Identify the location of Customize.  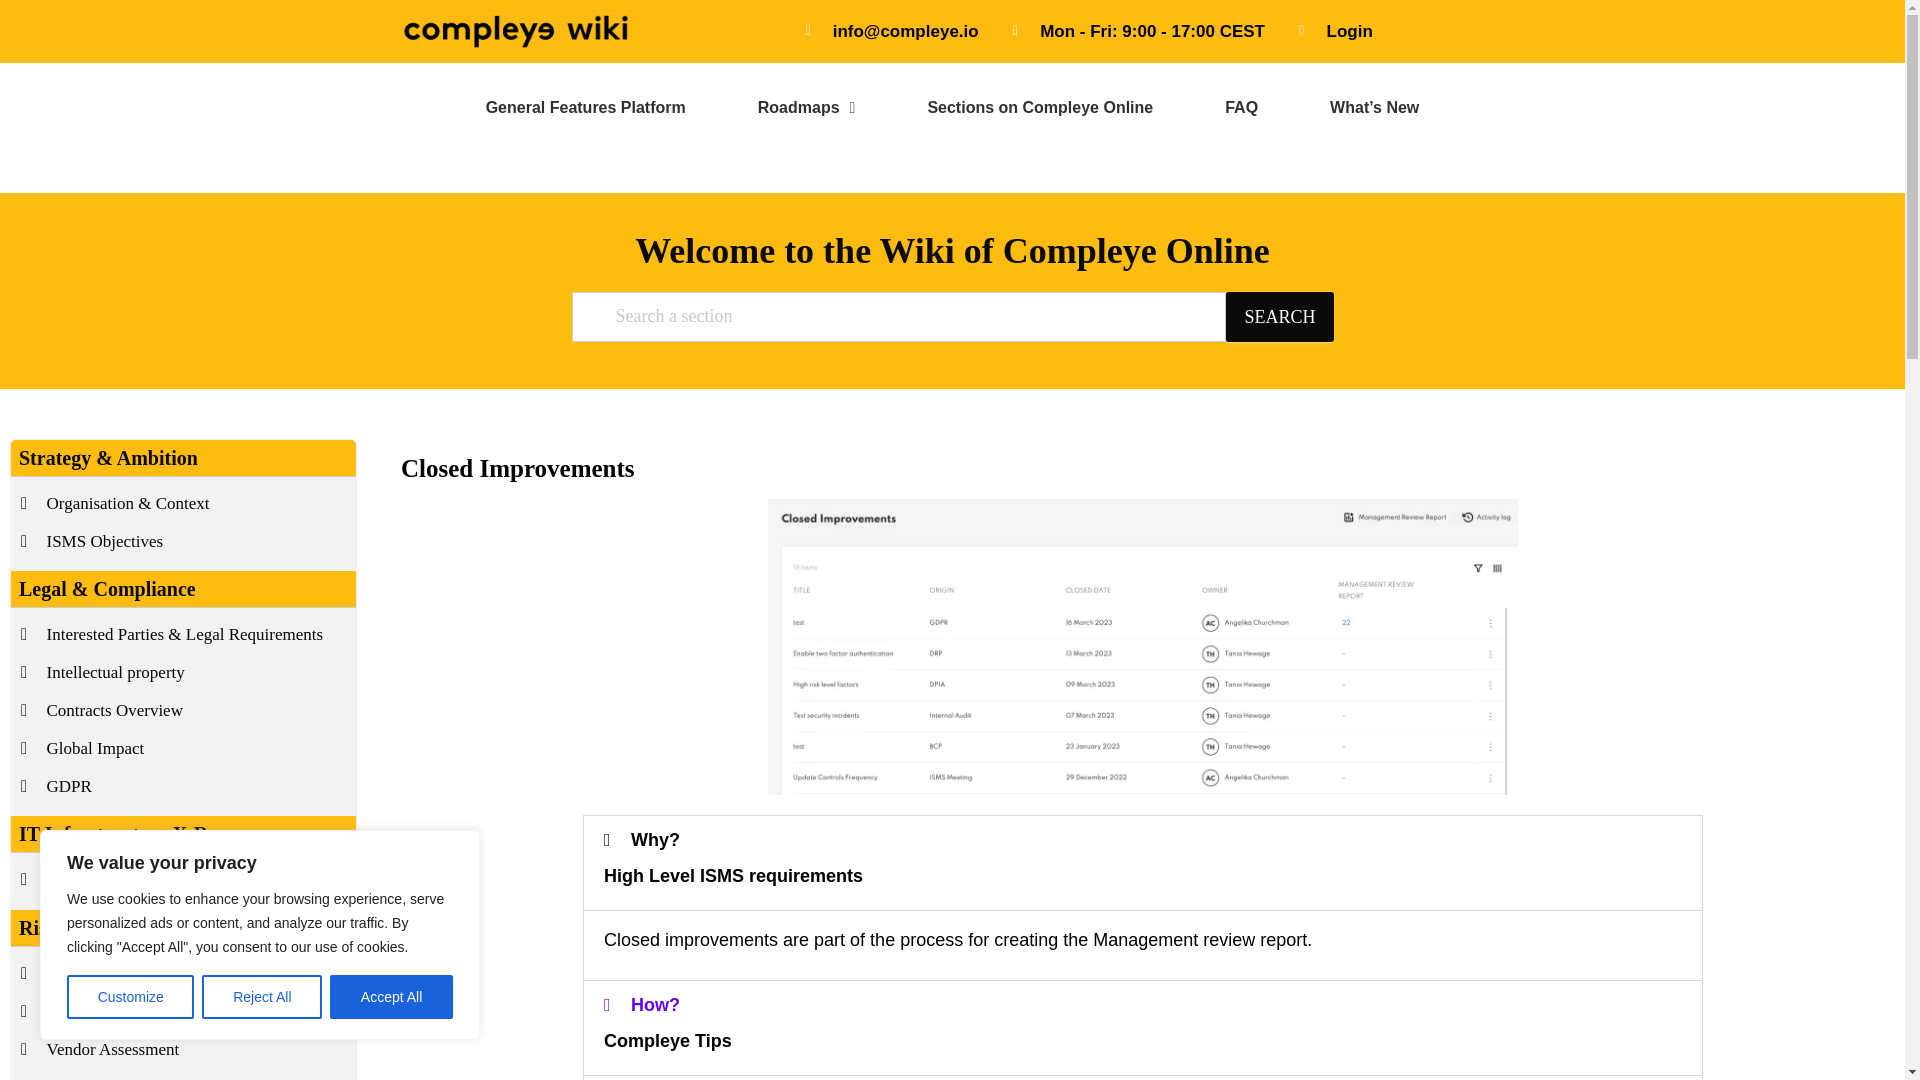
(130, 997).